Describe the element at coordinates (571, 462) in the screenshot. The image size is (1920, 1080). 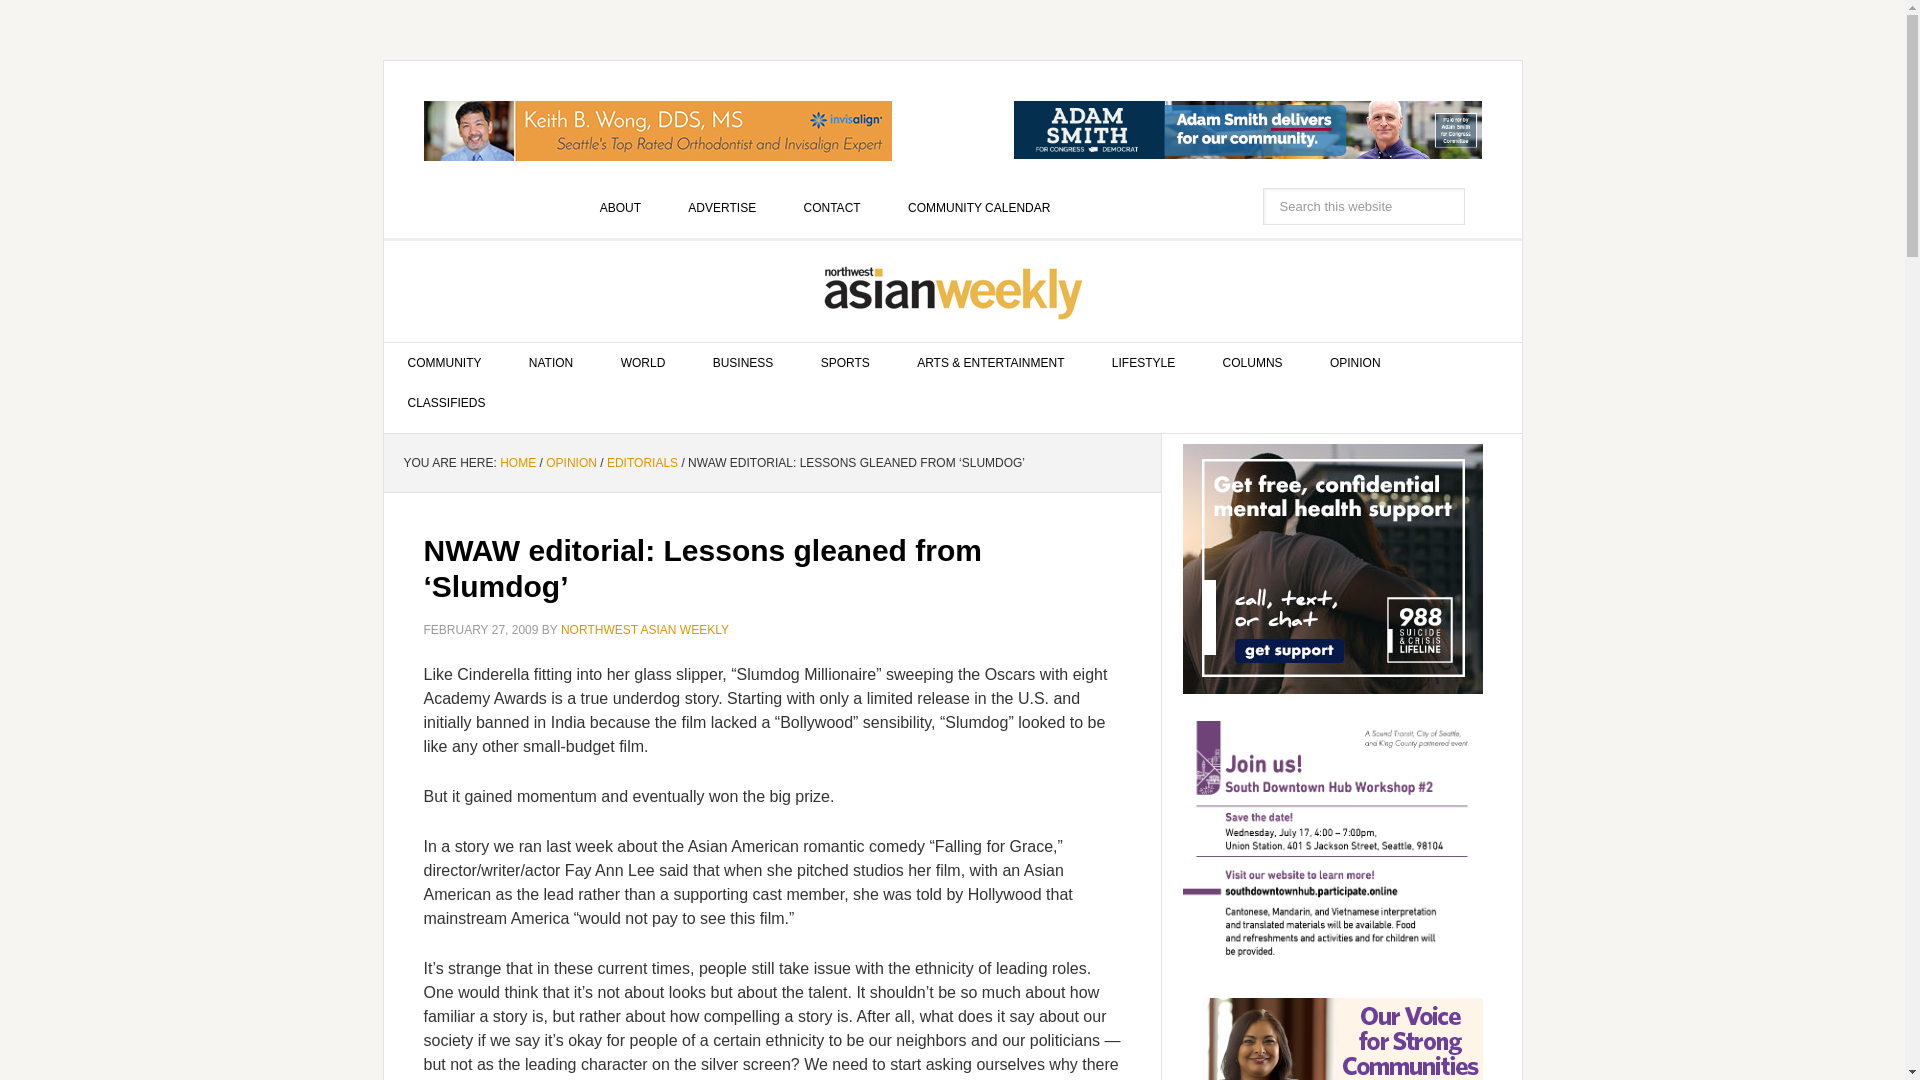
I see `OPINION` at that location.